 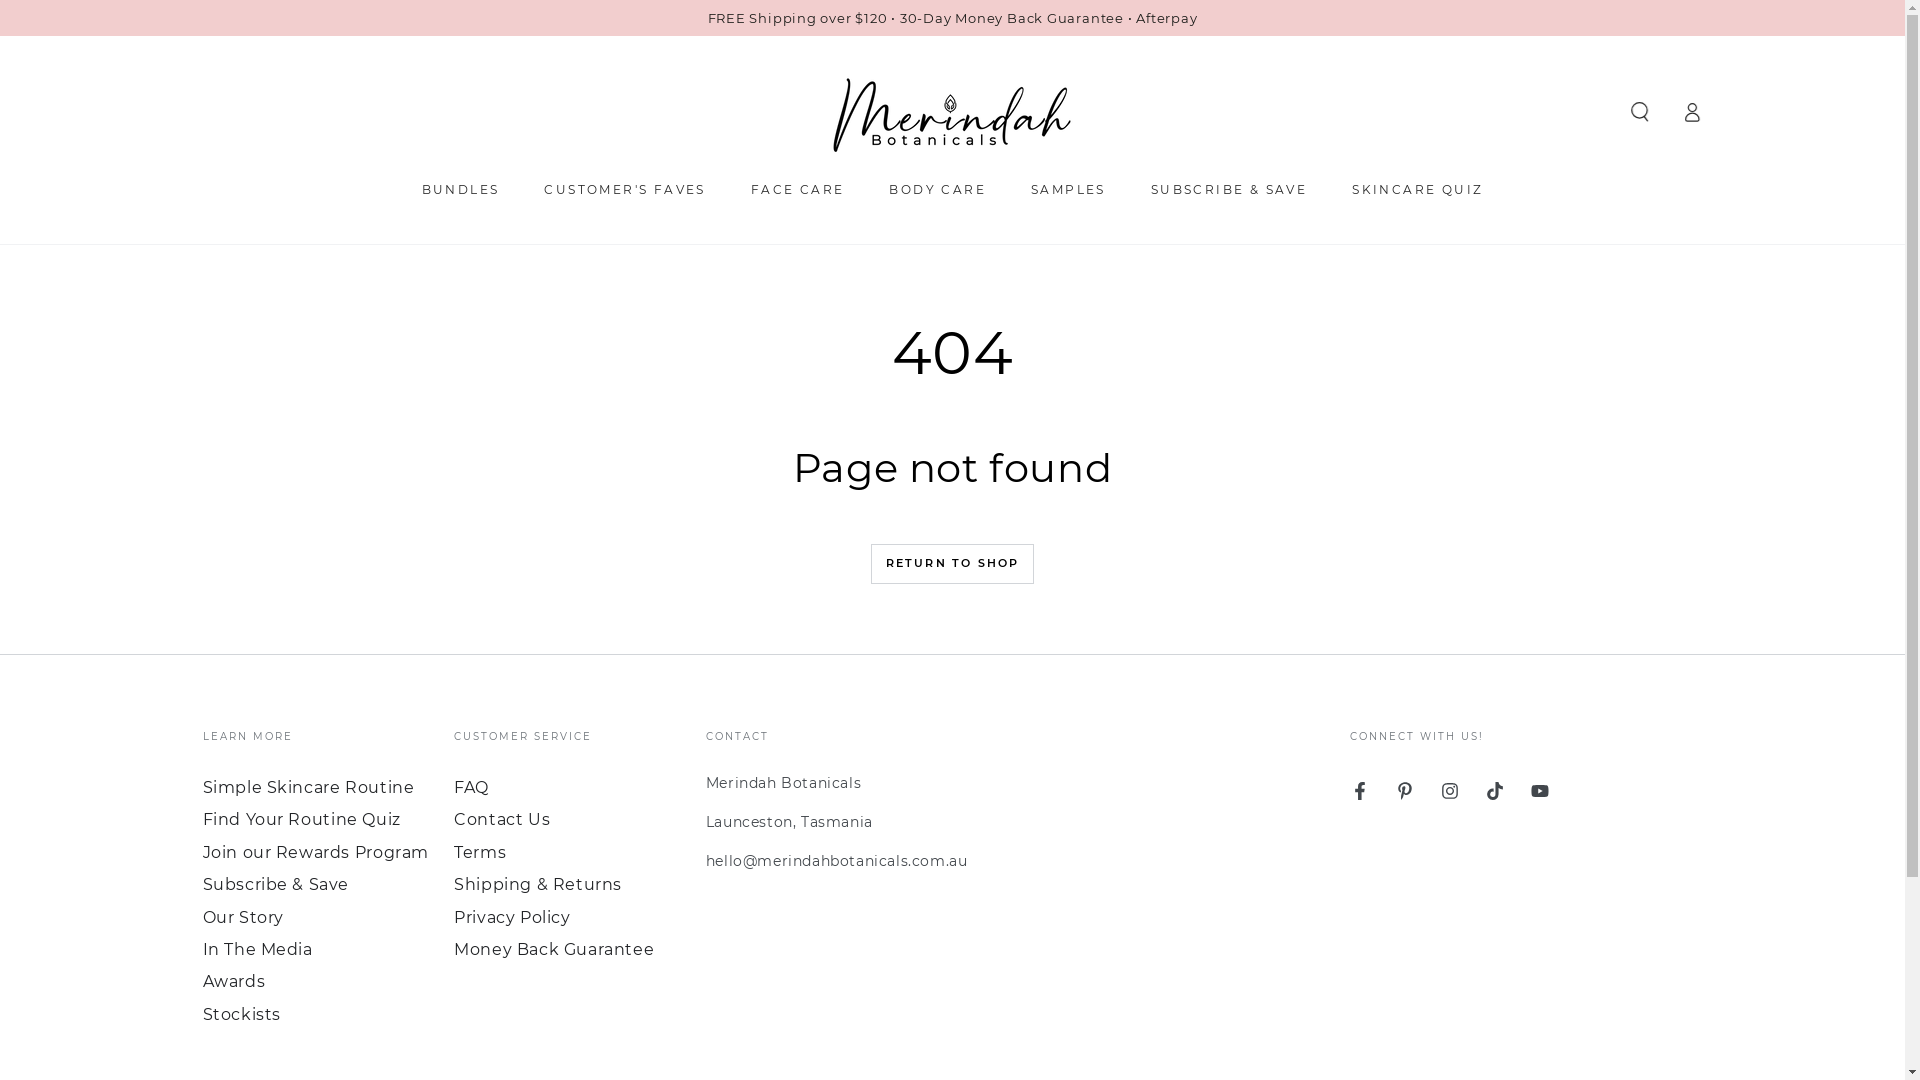 What do you see at coordinates (1418, 189) in the screenshot?
I see `SKINCARE QUIZ` at bounding box center [1418, 189].